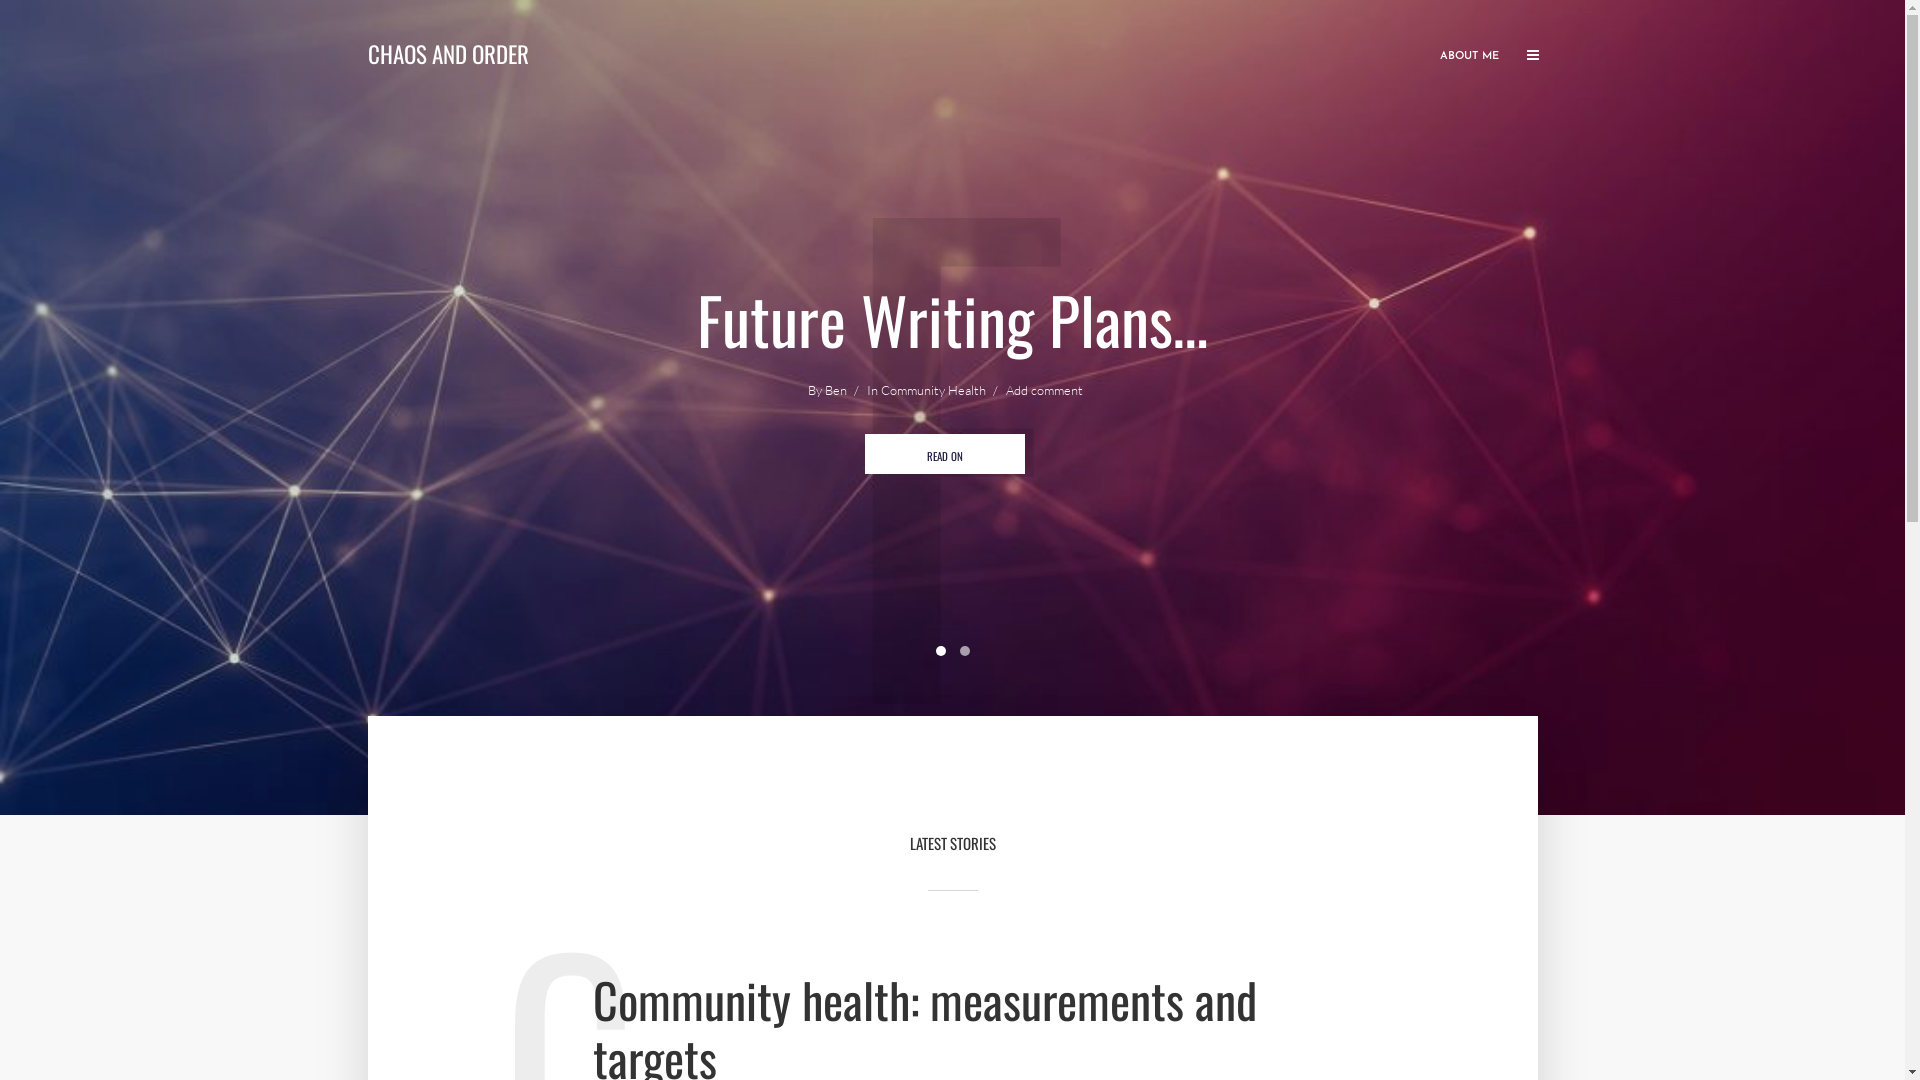  I want to click on Ben, so click(835, 392).